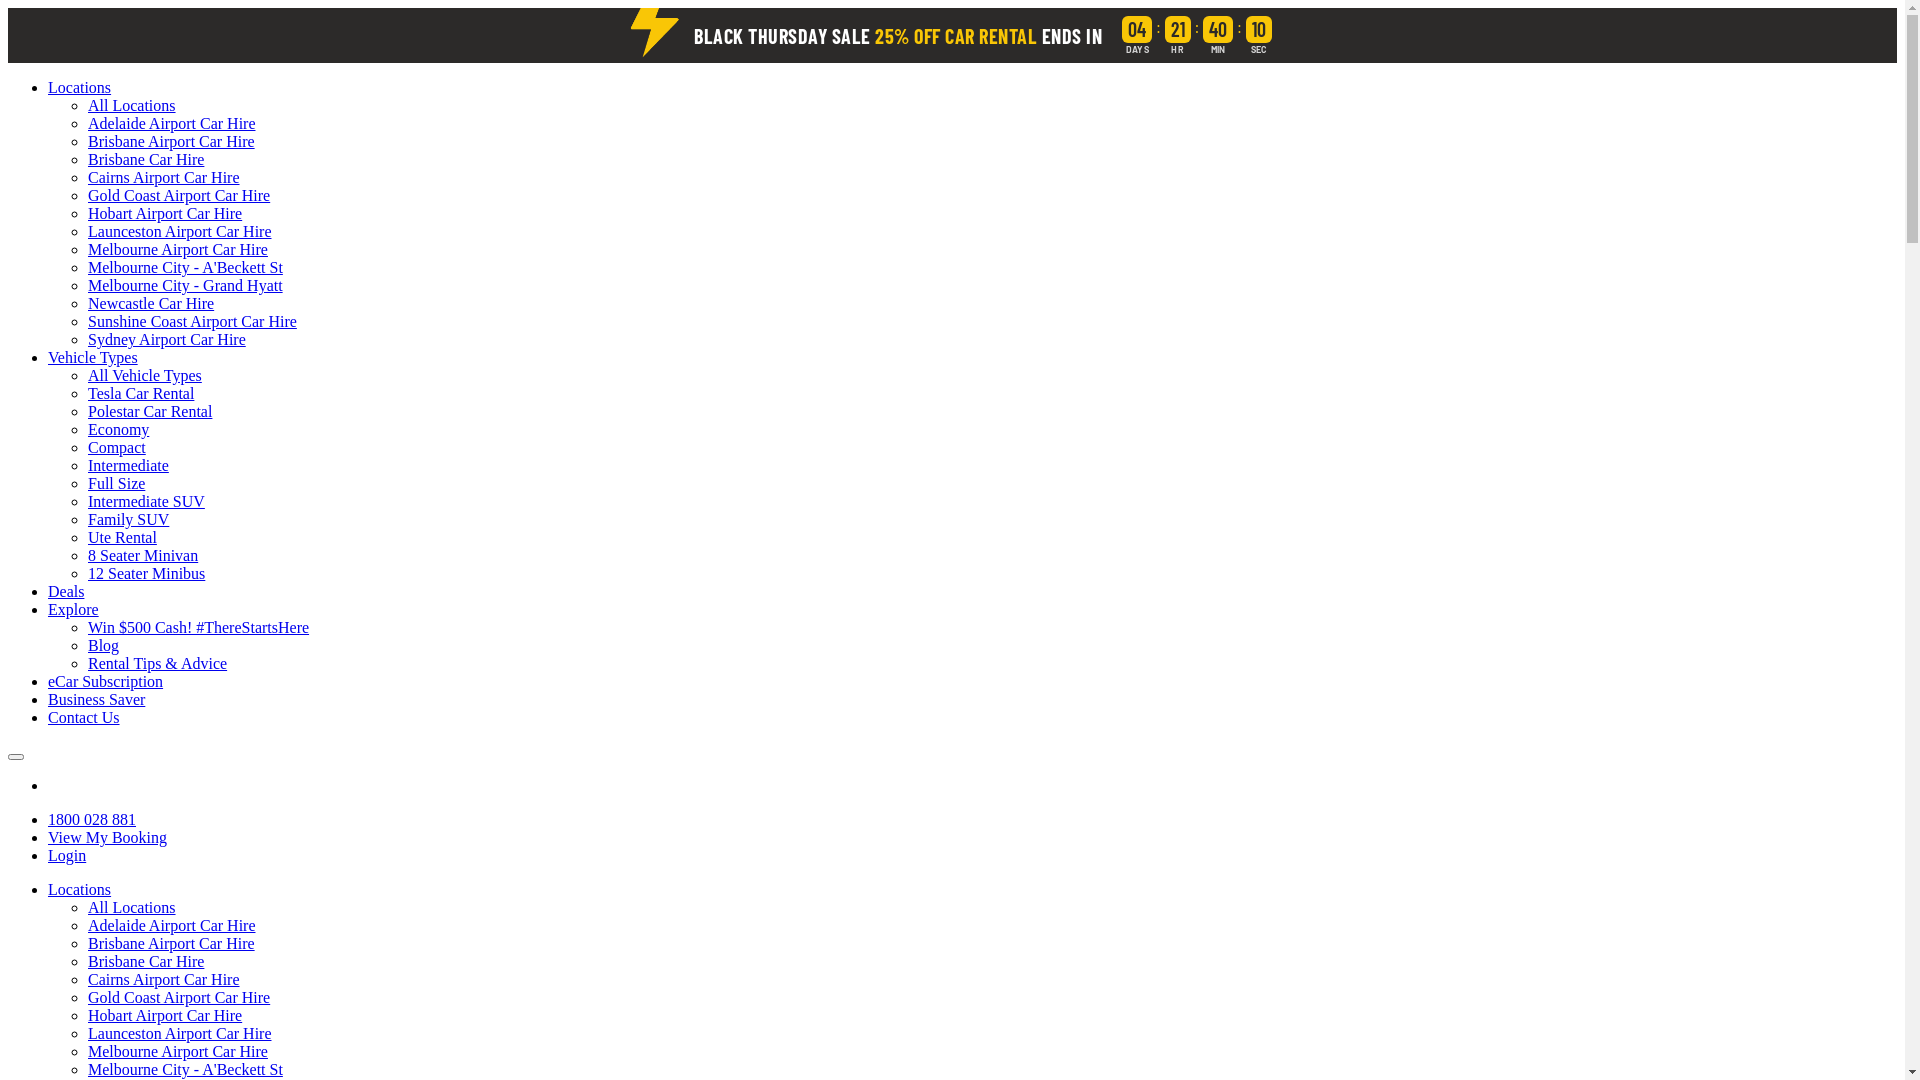  Describe the element at coordinates (143, 556) in the screenshot. I see `8 Seater Minivan` at that location.